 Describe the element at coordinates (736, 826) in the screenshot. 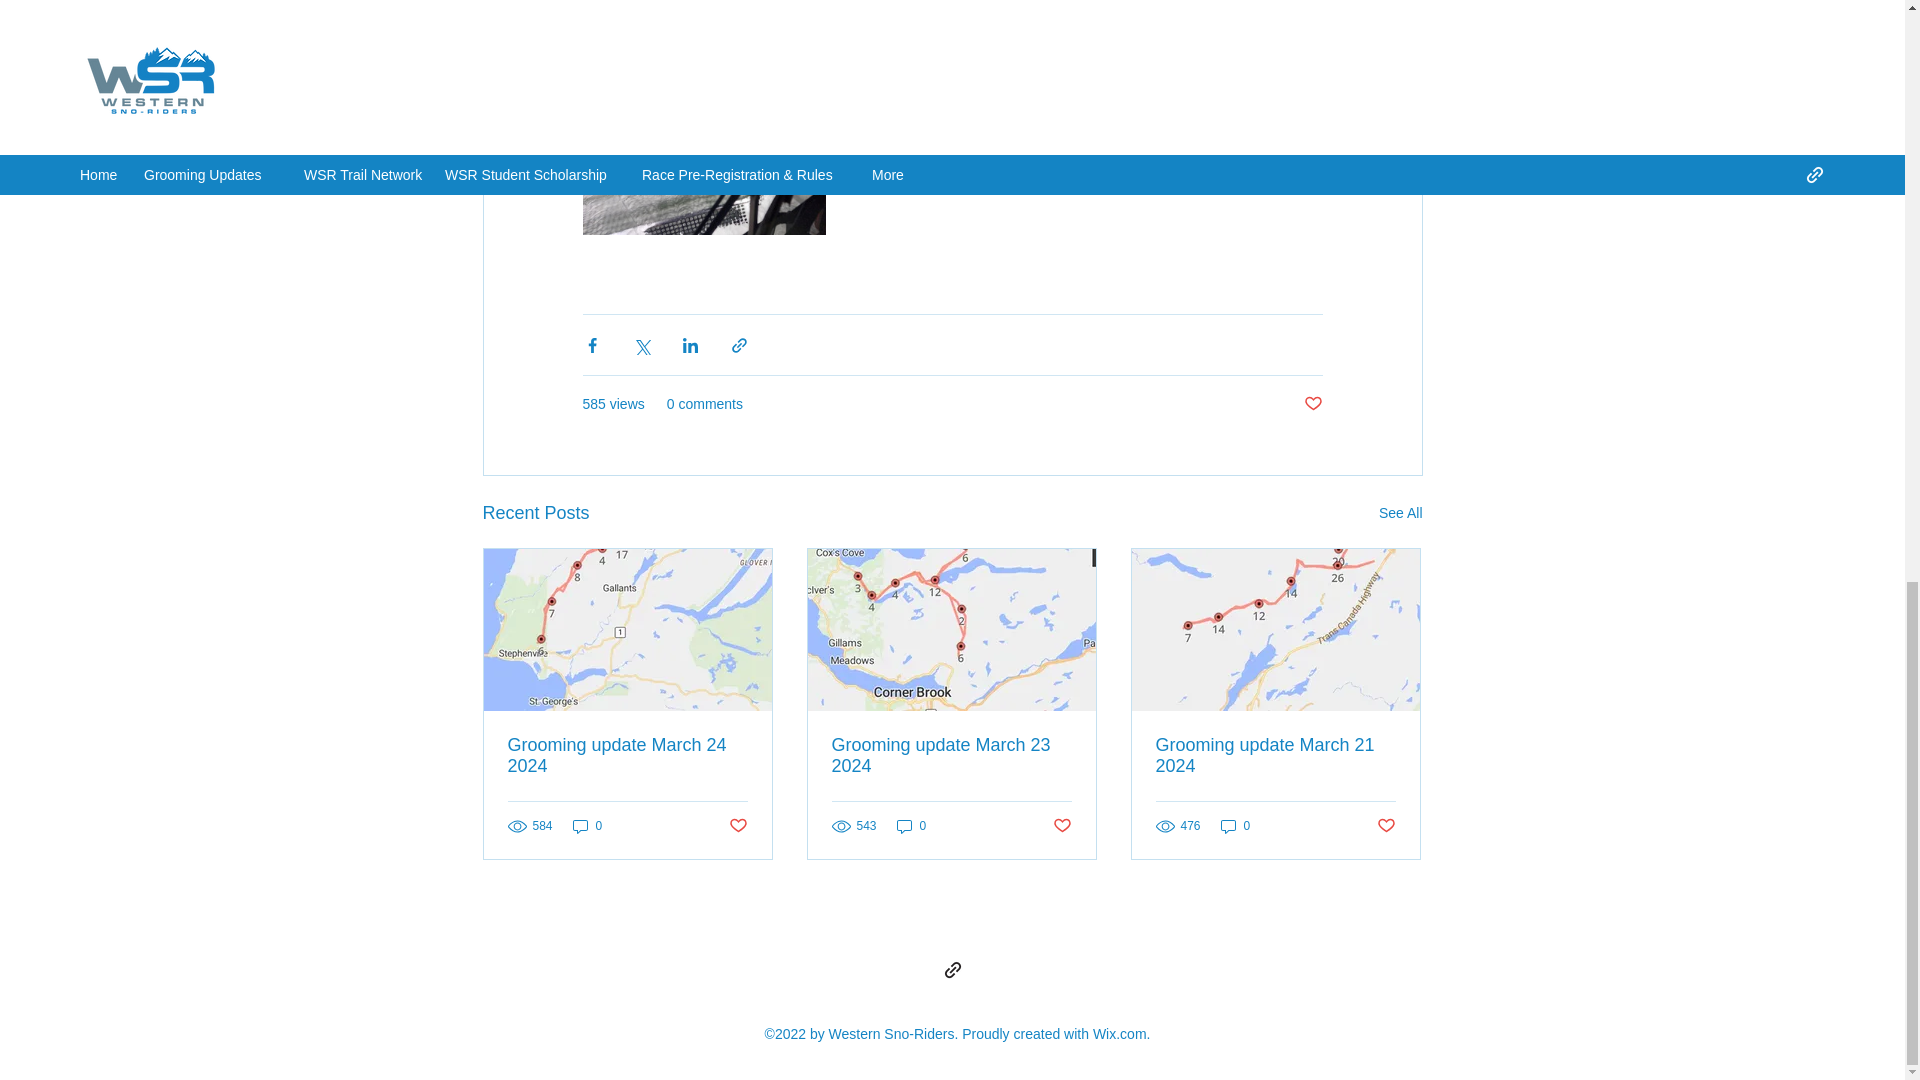

I see `Post not marked as liked` at that location.